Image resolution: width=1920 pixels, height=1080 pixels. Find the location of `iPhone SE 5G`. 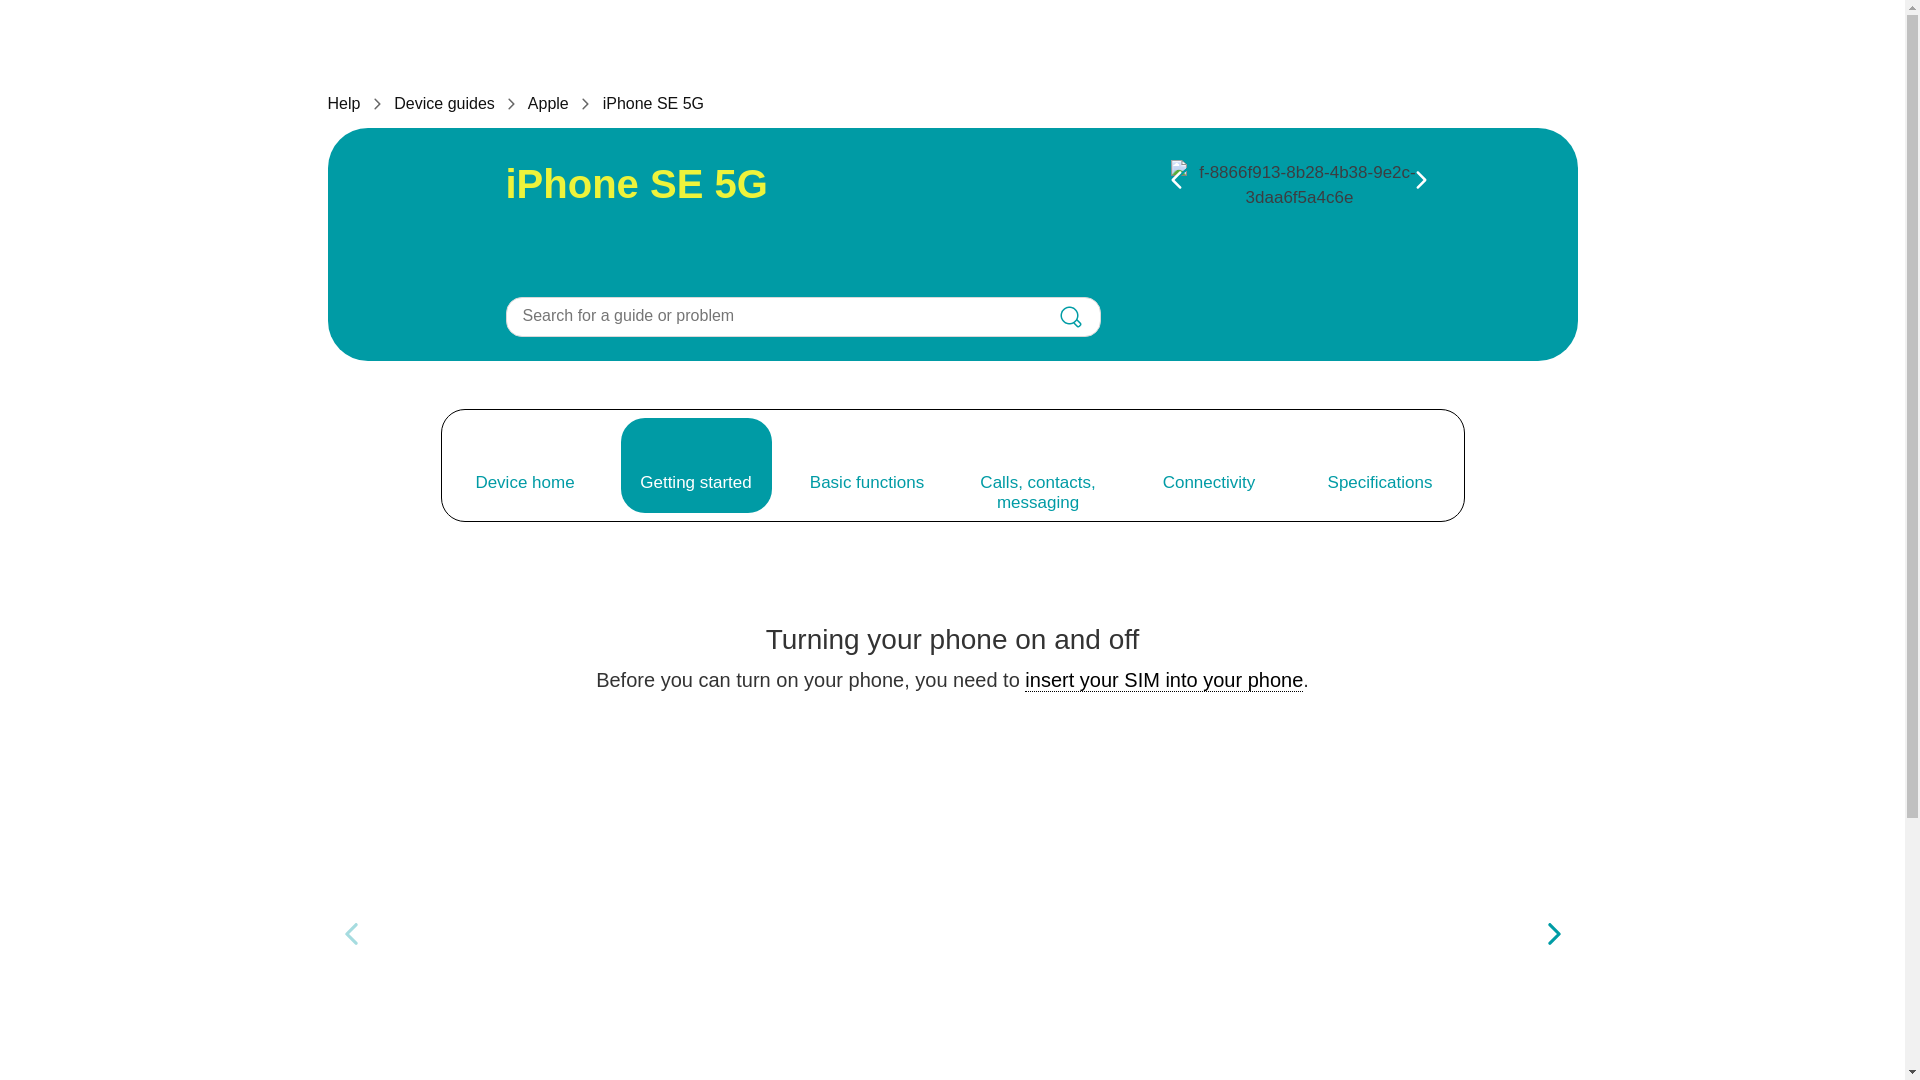

iPhone SE 5G is located at coordinates (653, 104).